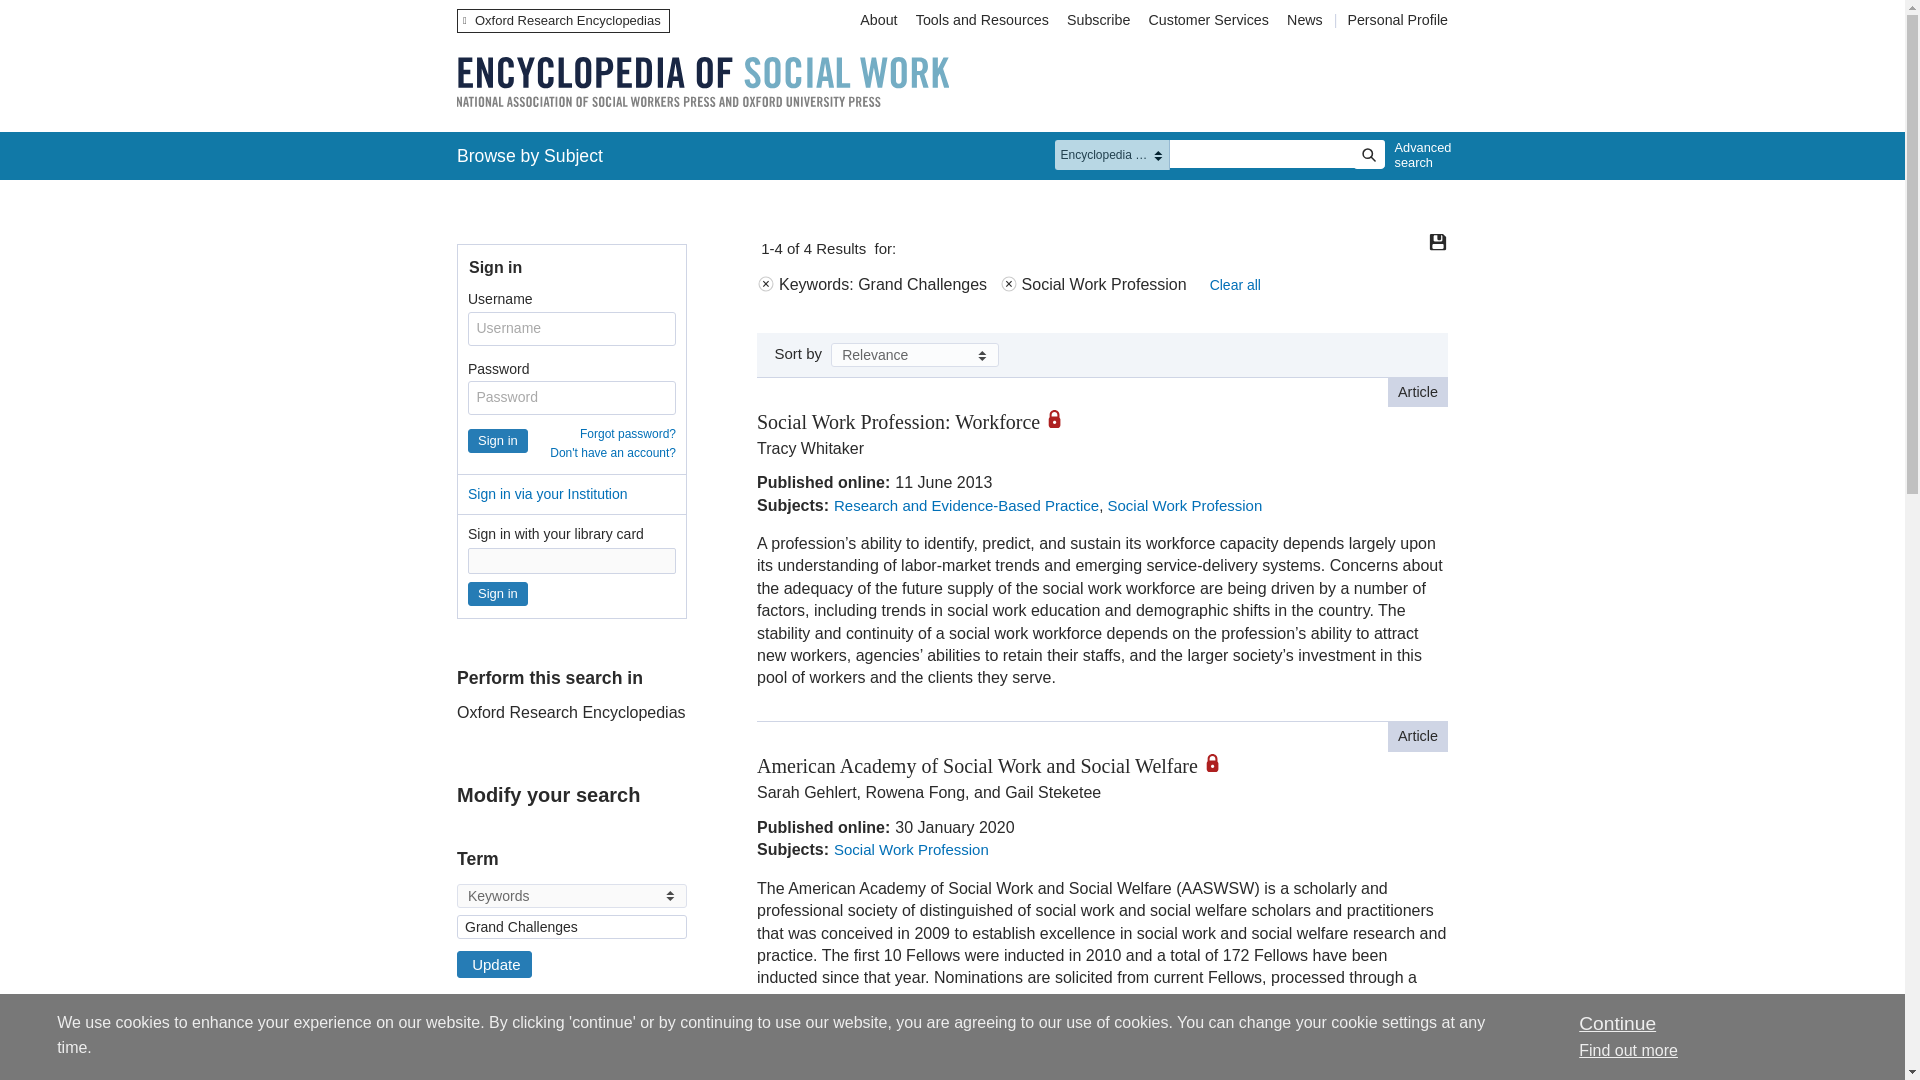 The height and width of the screenshot is (1080, 1920). What do you see at coordinates (563, 20) in the screenshot?
I see `Oxford Research Encyclopedias` at bounding box center [563, 20].